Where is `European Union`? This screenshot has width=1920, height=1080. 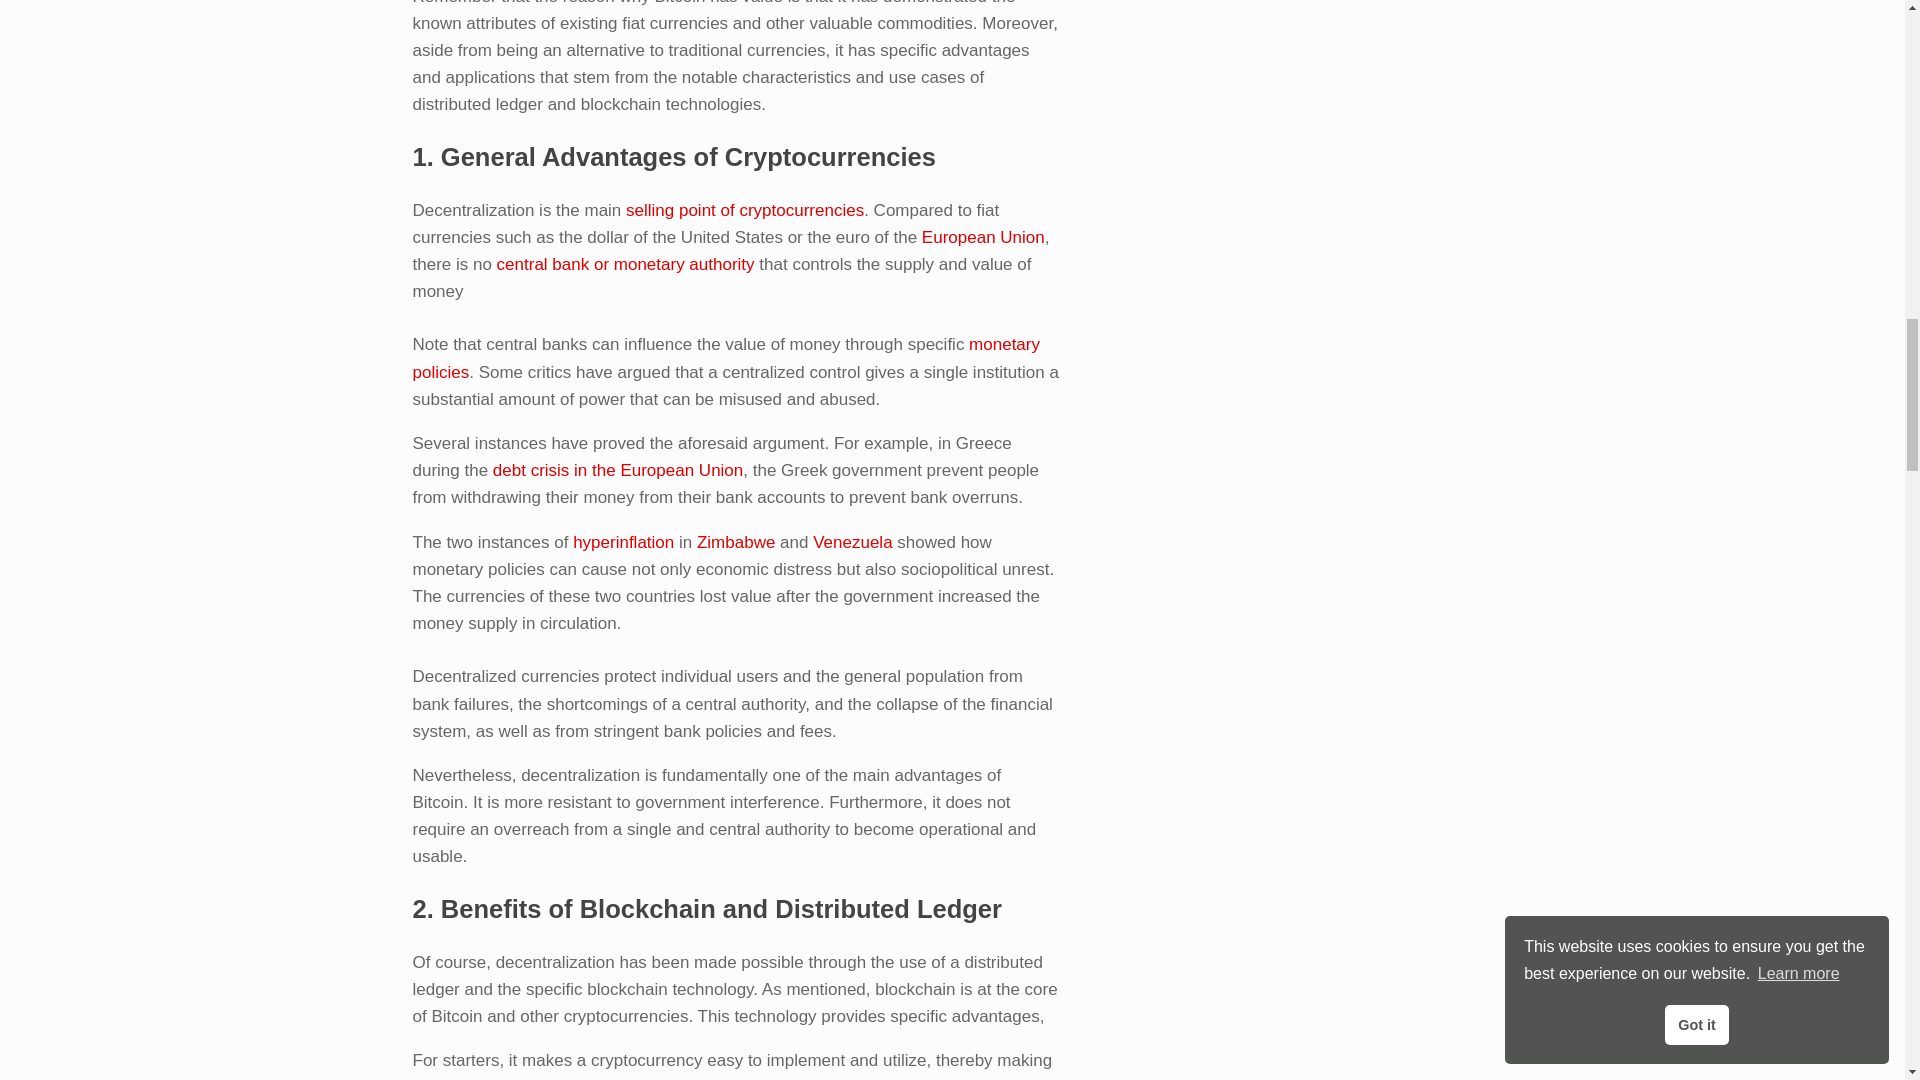 European Union is located at coordinates (982, 237).